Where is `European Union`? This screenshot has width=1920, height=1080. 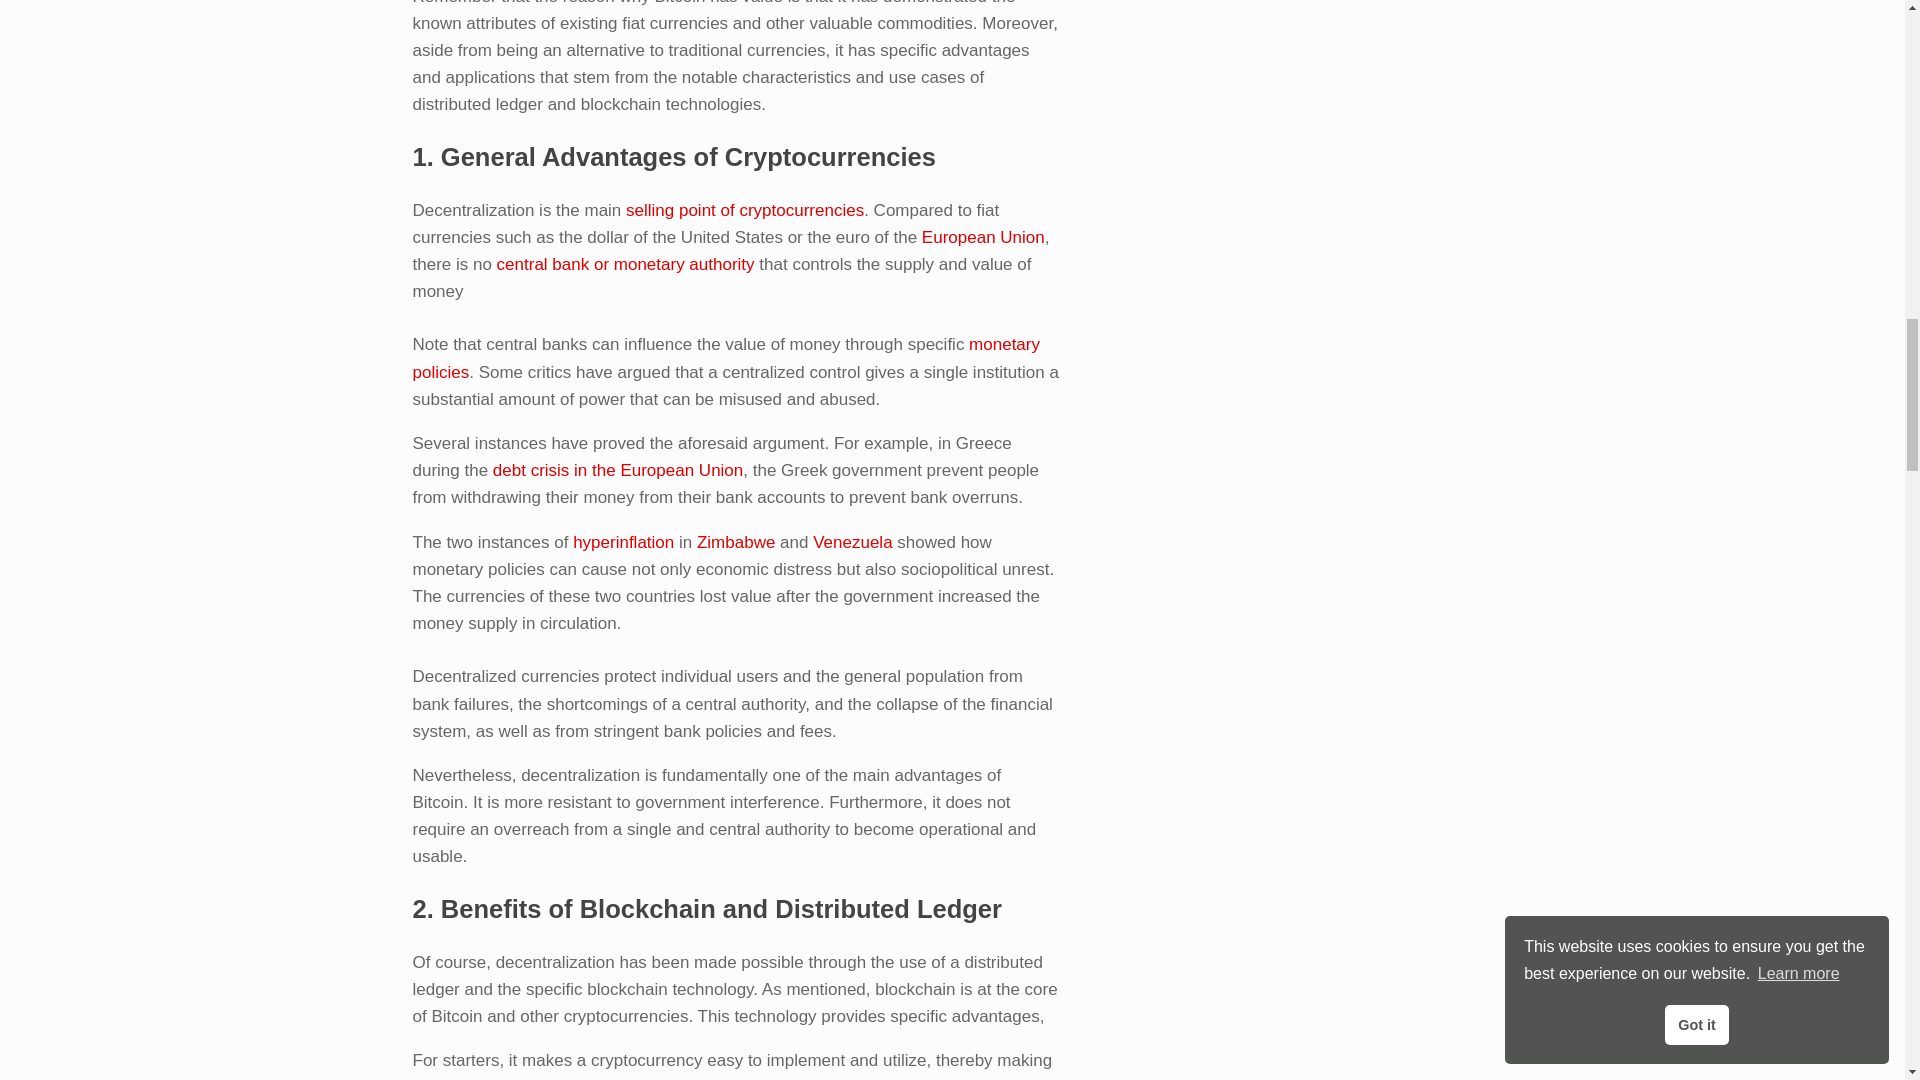 European Union is located at coordinates (982, 237).